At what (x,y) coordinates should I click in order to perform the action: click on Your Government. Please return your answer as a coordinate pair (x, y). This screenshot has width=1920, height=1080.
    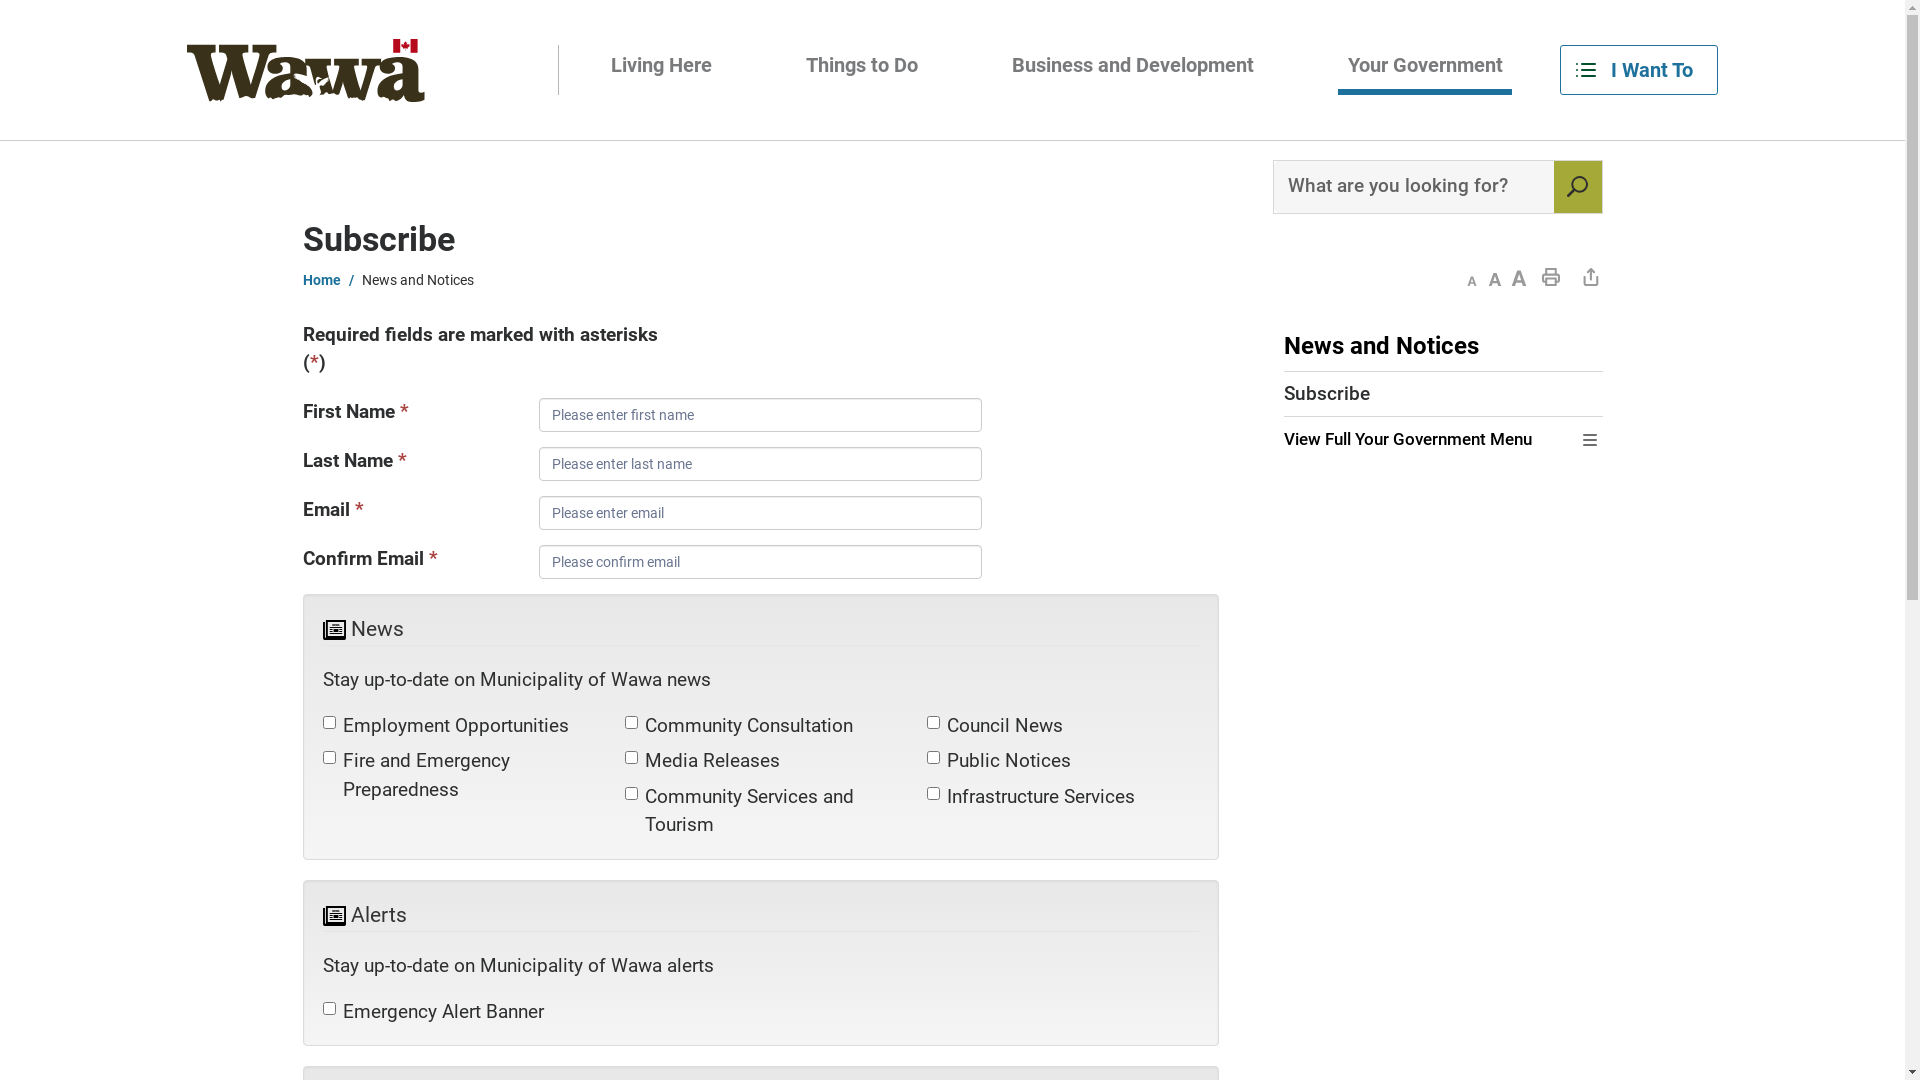
    Looking at the image, I should click on (1425, 71).